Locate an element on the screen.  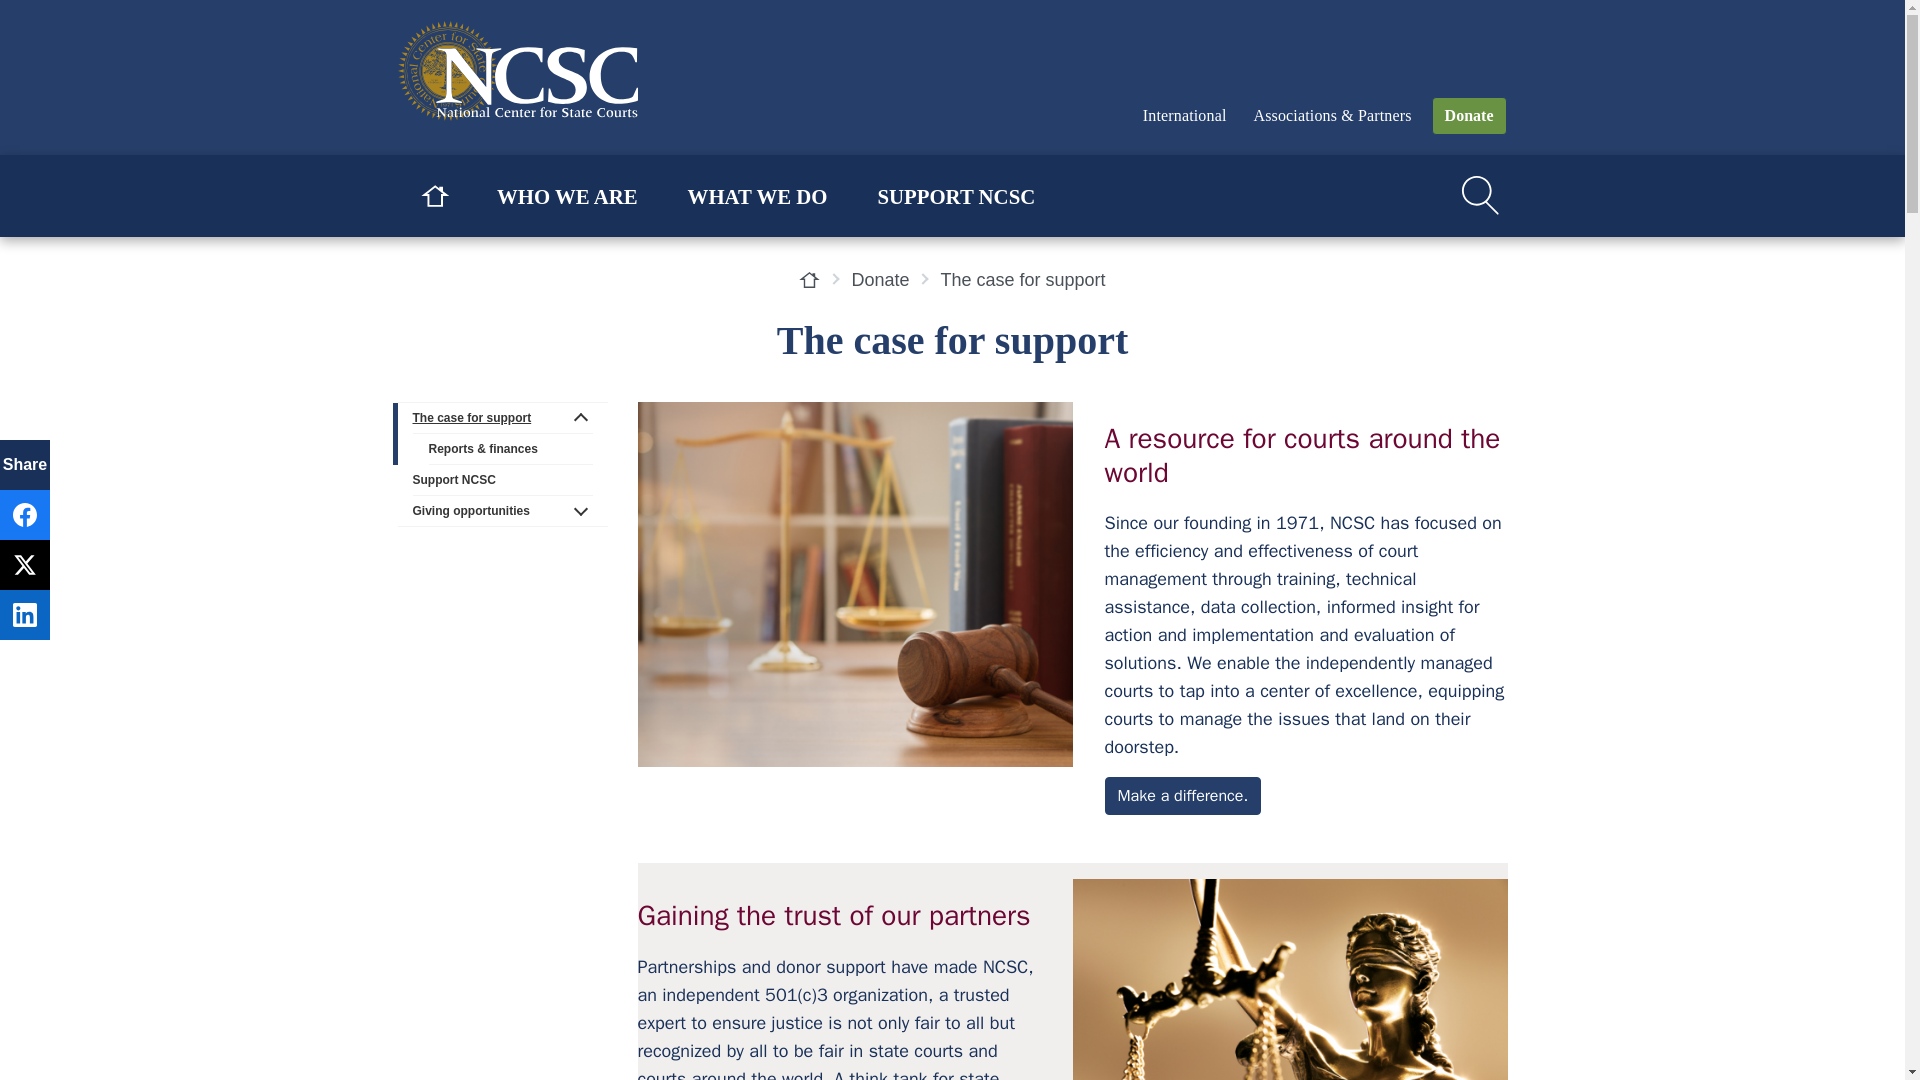
Site Logo is located at coordinates (548, 70).